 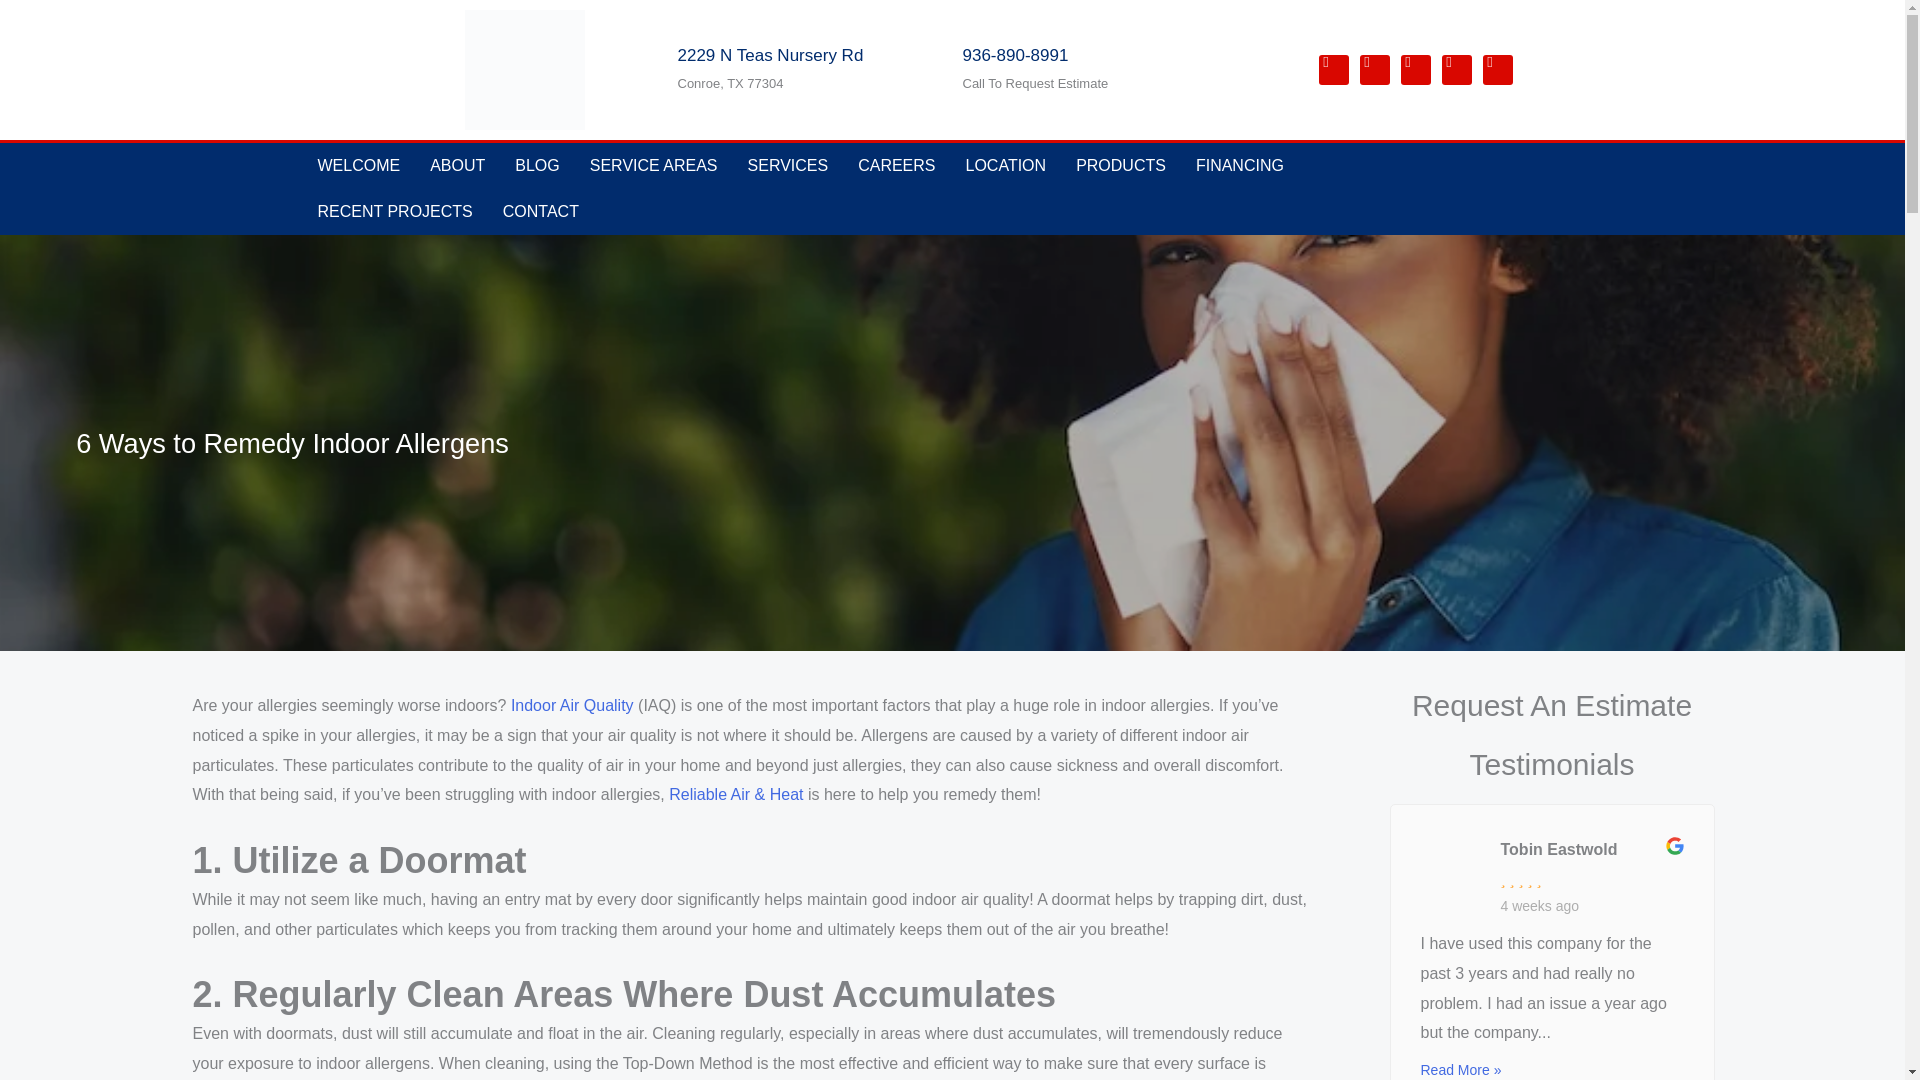 What do you see at coordinates (1374, 70) in the screenshot?
I see `Linkedin` at bounding box center [1374, 70].